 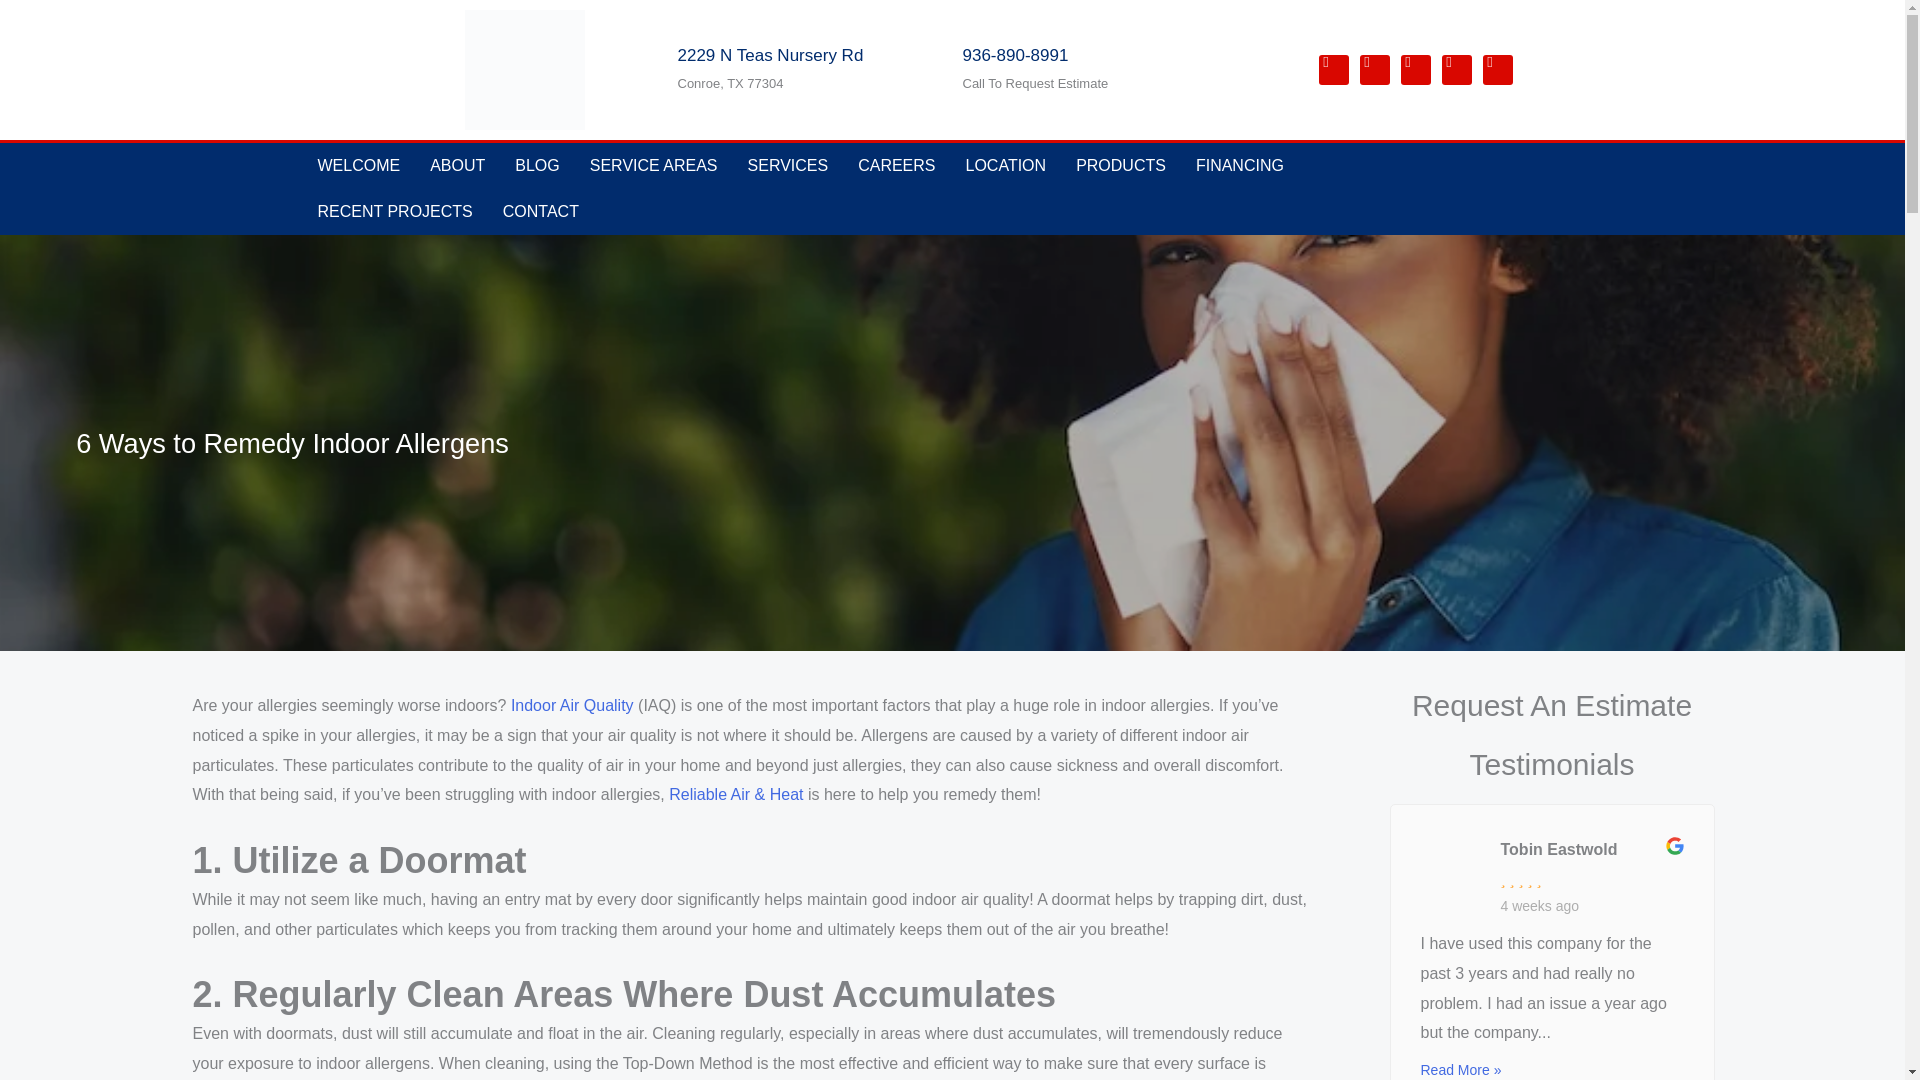 What do you see at coordinates (1374, 70) in the screenshot?
I see `Linkedin` at bounding box center [1374, 70].